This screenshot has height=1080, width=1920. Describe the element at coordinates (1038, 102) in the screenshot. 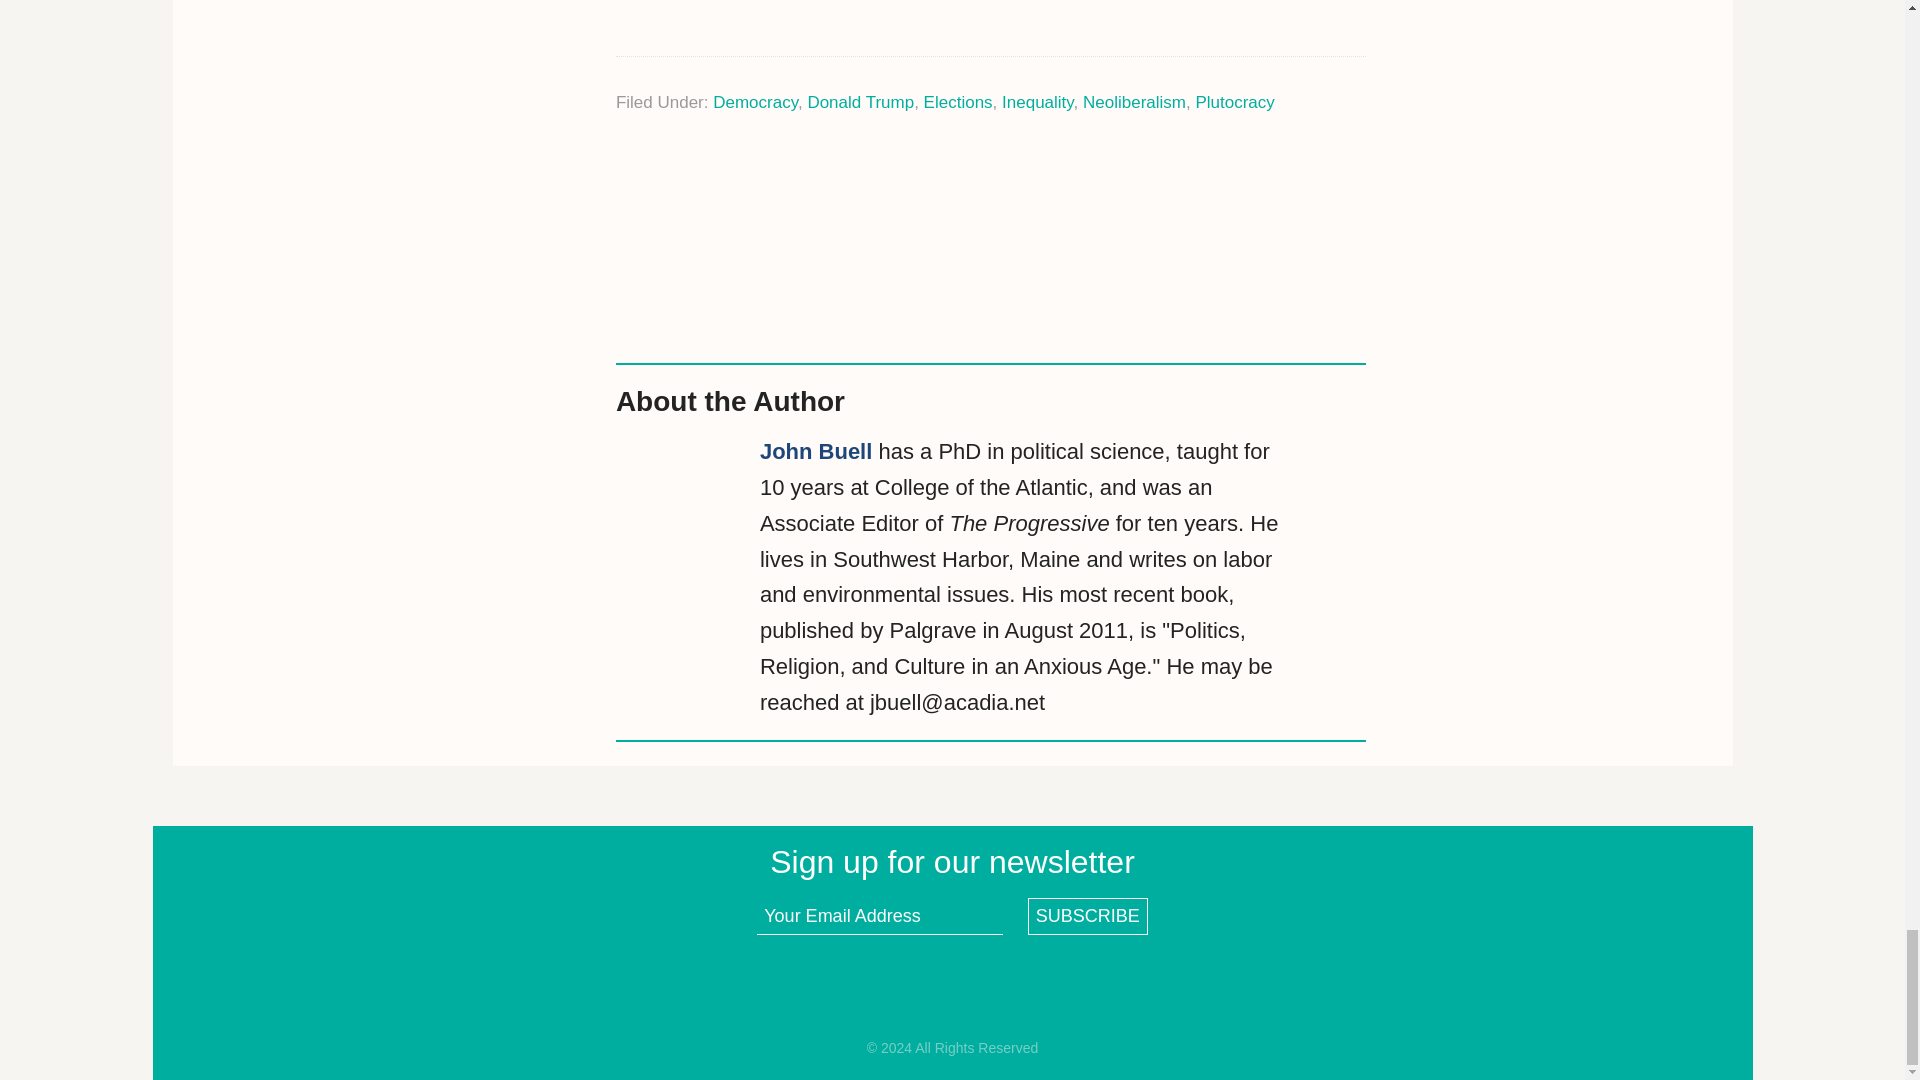

I see `Inequality` at that location.